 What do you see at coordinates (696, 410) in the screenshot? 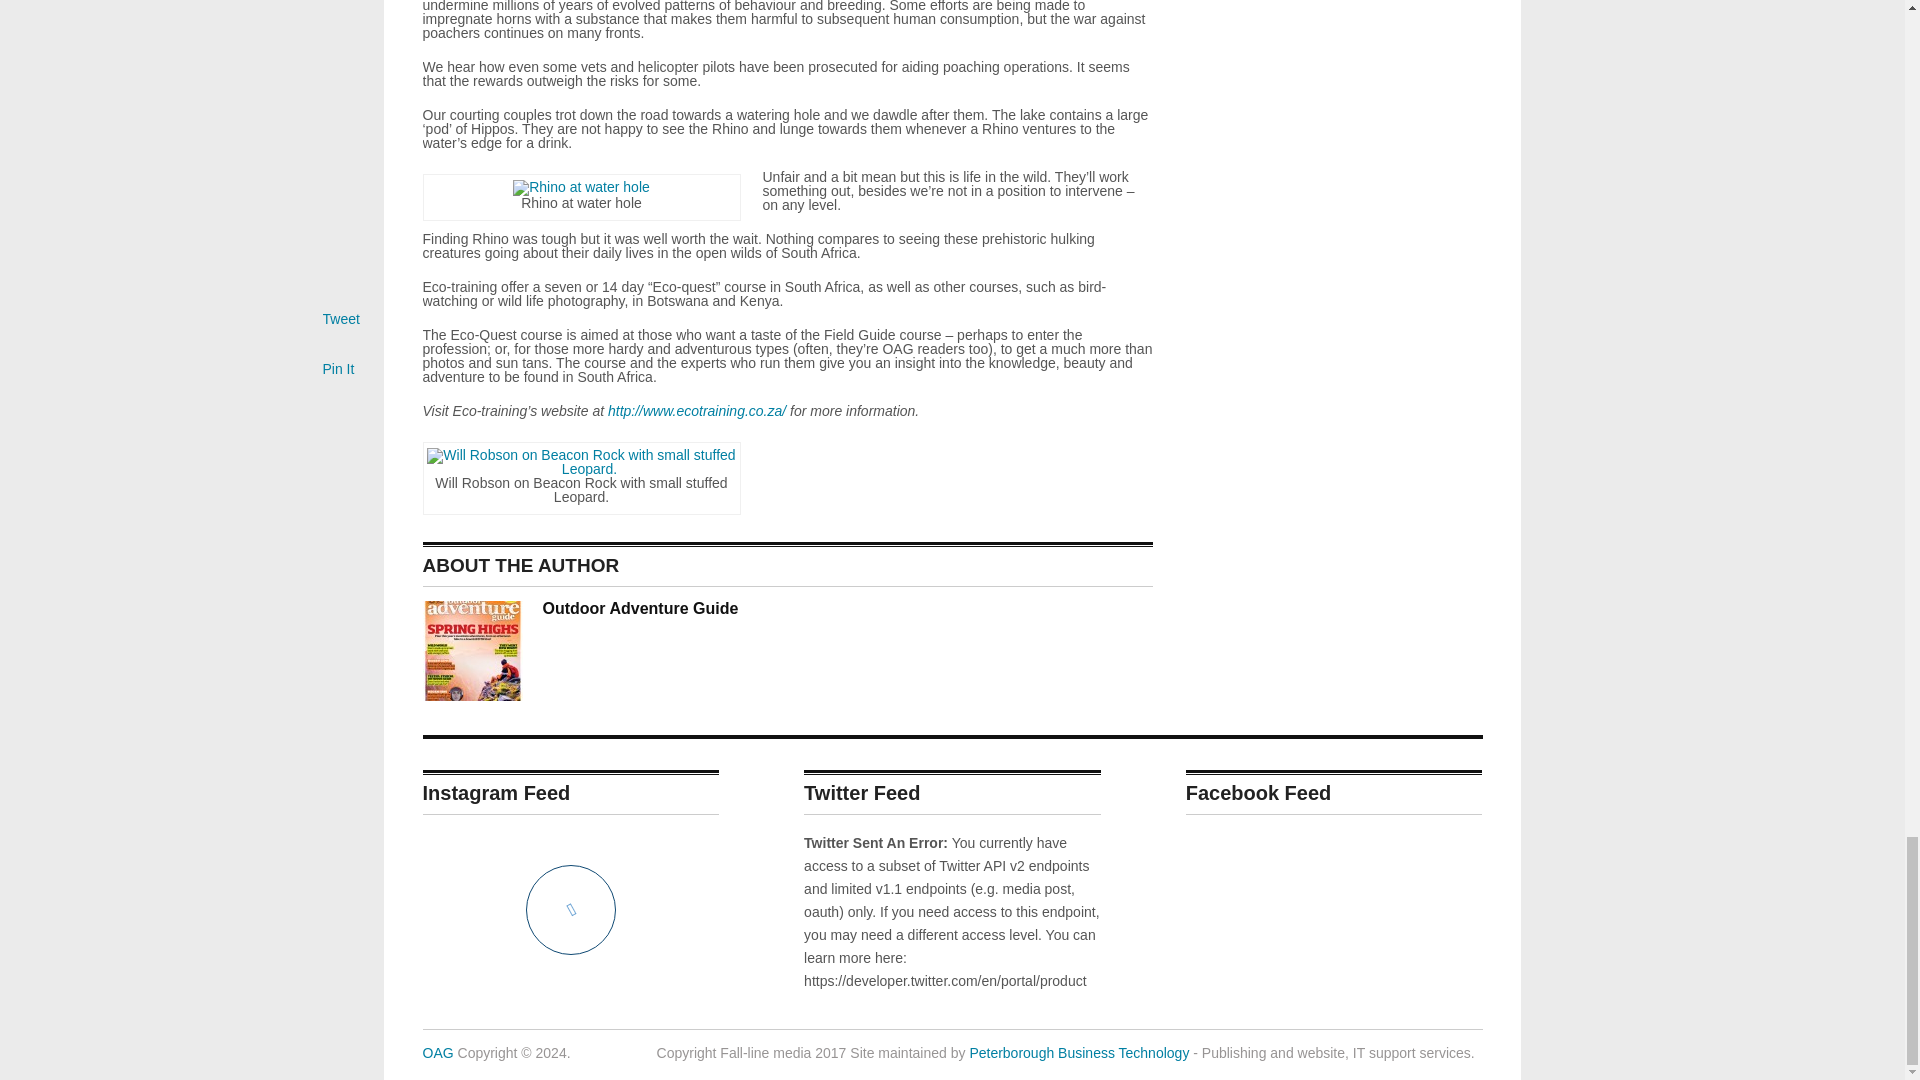
I see `Eco-training` at bounding box center [696, 410].